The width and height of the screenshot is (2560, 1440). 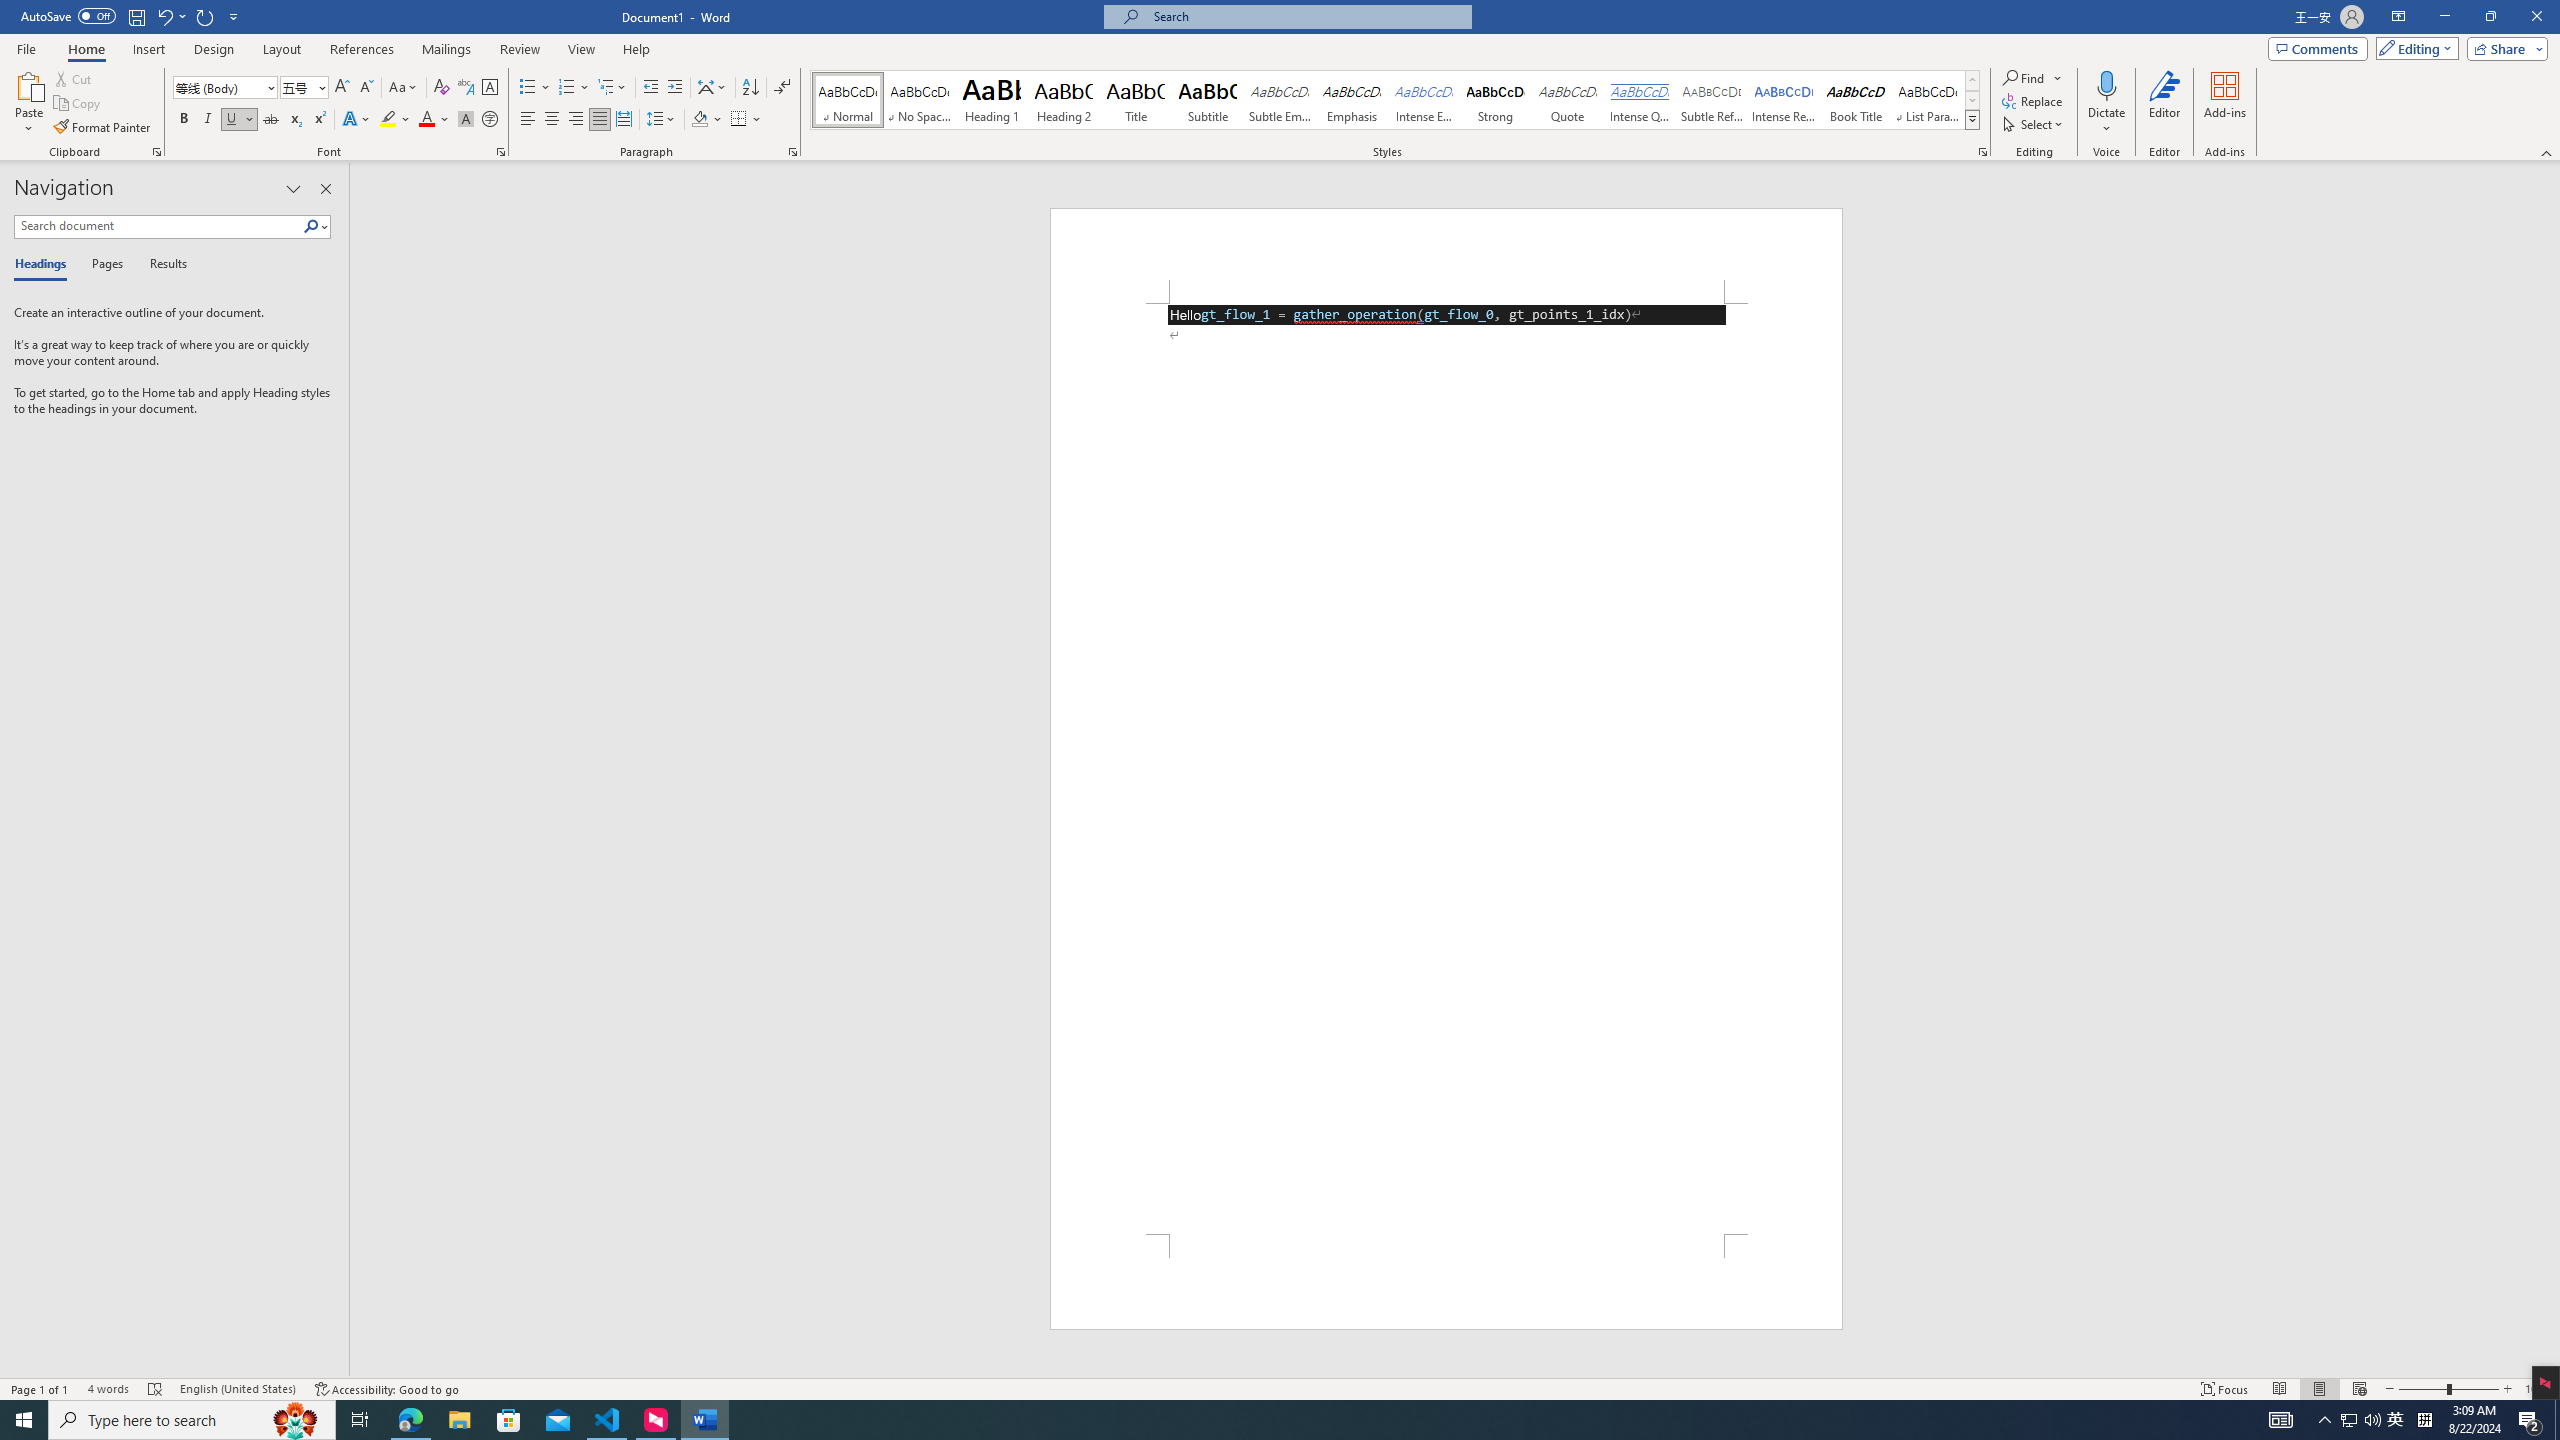 What do you see at coordinates (2166, 103) in the screenshot?
I see `Editor` at bounding box center [2166, 103].